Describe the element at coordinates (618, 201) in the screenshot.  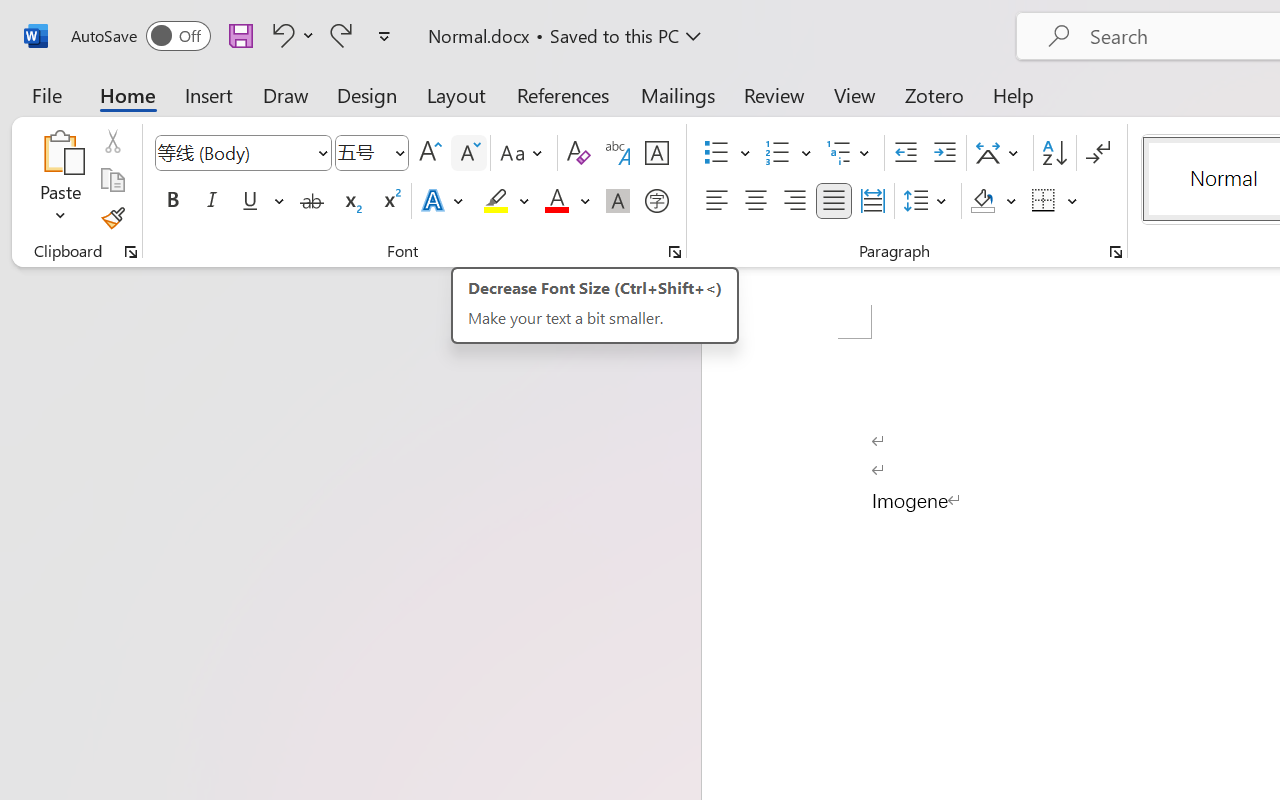
I see `Character Shading` at that location.